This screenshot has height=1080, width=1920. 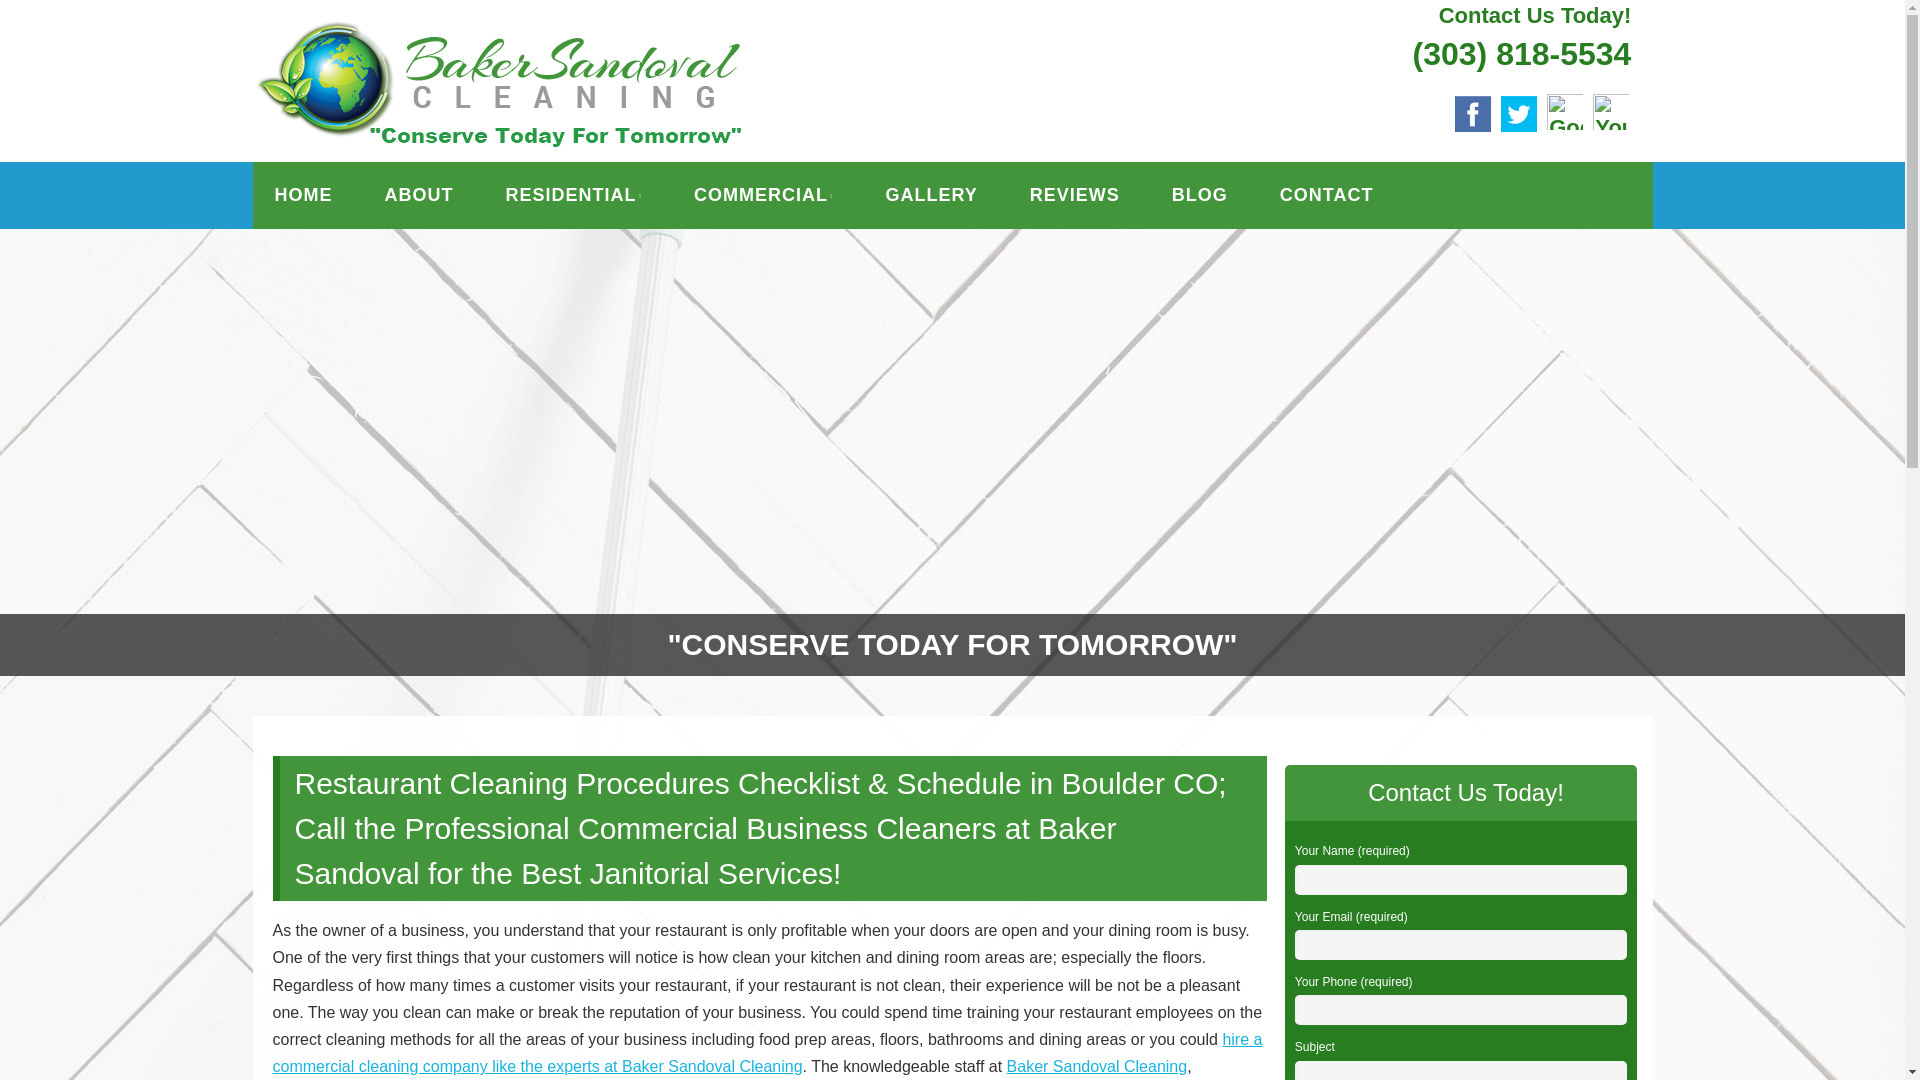 I want to click on HOME, so click(x=302, y=195).